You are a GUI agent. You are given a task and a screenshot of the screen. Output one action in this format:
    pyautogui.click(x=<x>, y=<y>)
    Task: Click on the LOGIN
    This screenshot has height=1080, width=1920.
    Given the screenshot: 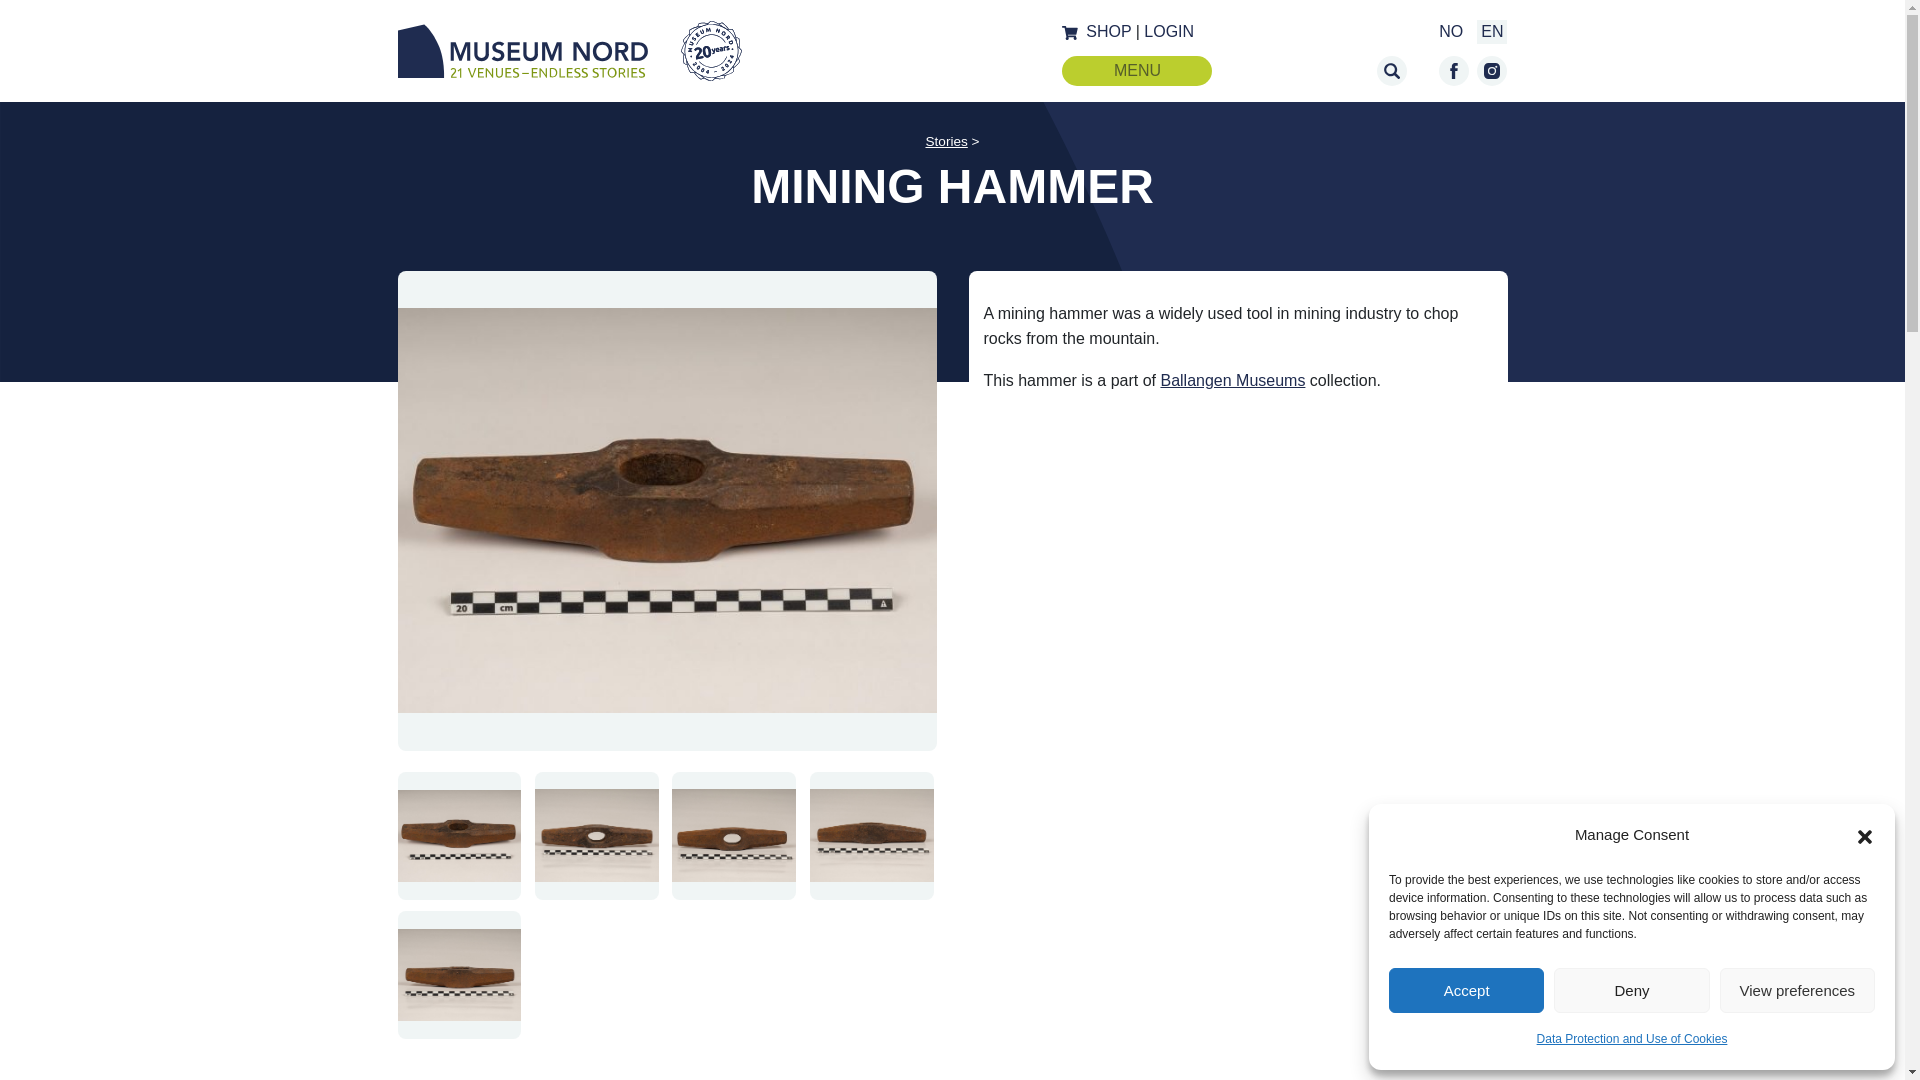 What is the action you would take?
    pyautogui.click(x=1169, y=30)
    